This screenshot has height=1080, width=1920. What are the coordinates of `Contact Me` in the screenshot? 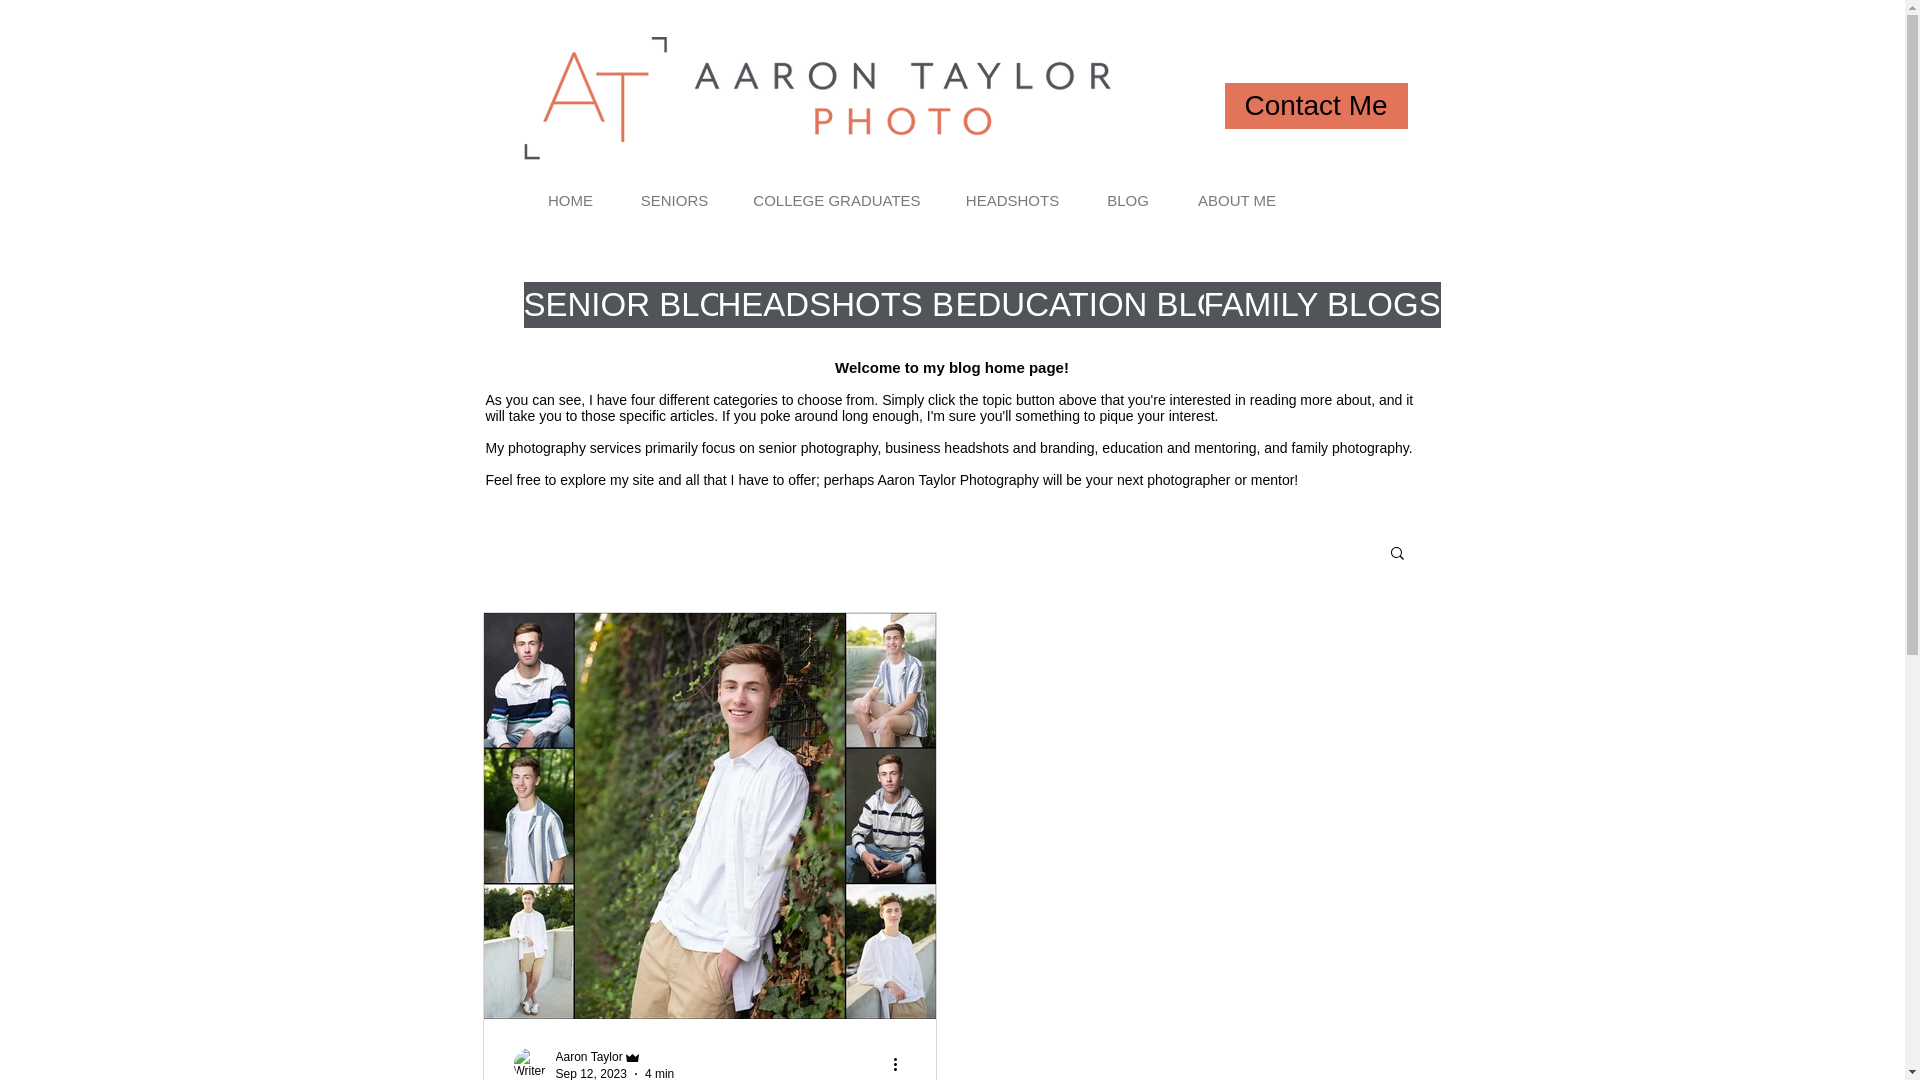 It's located at (1316, 106).